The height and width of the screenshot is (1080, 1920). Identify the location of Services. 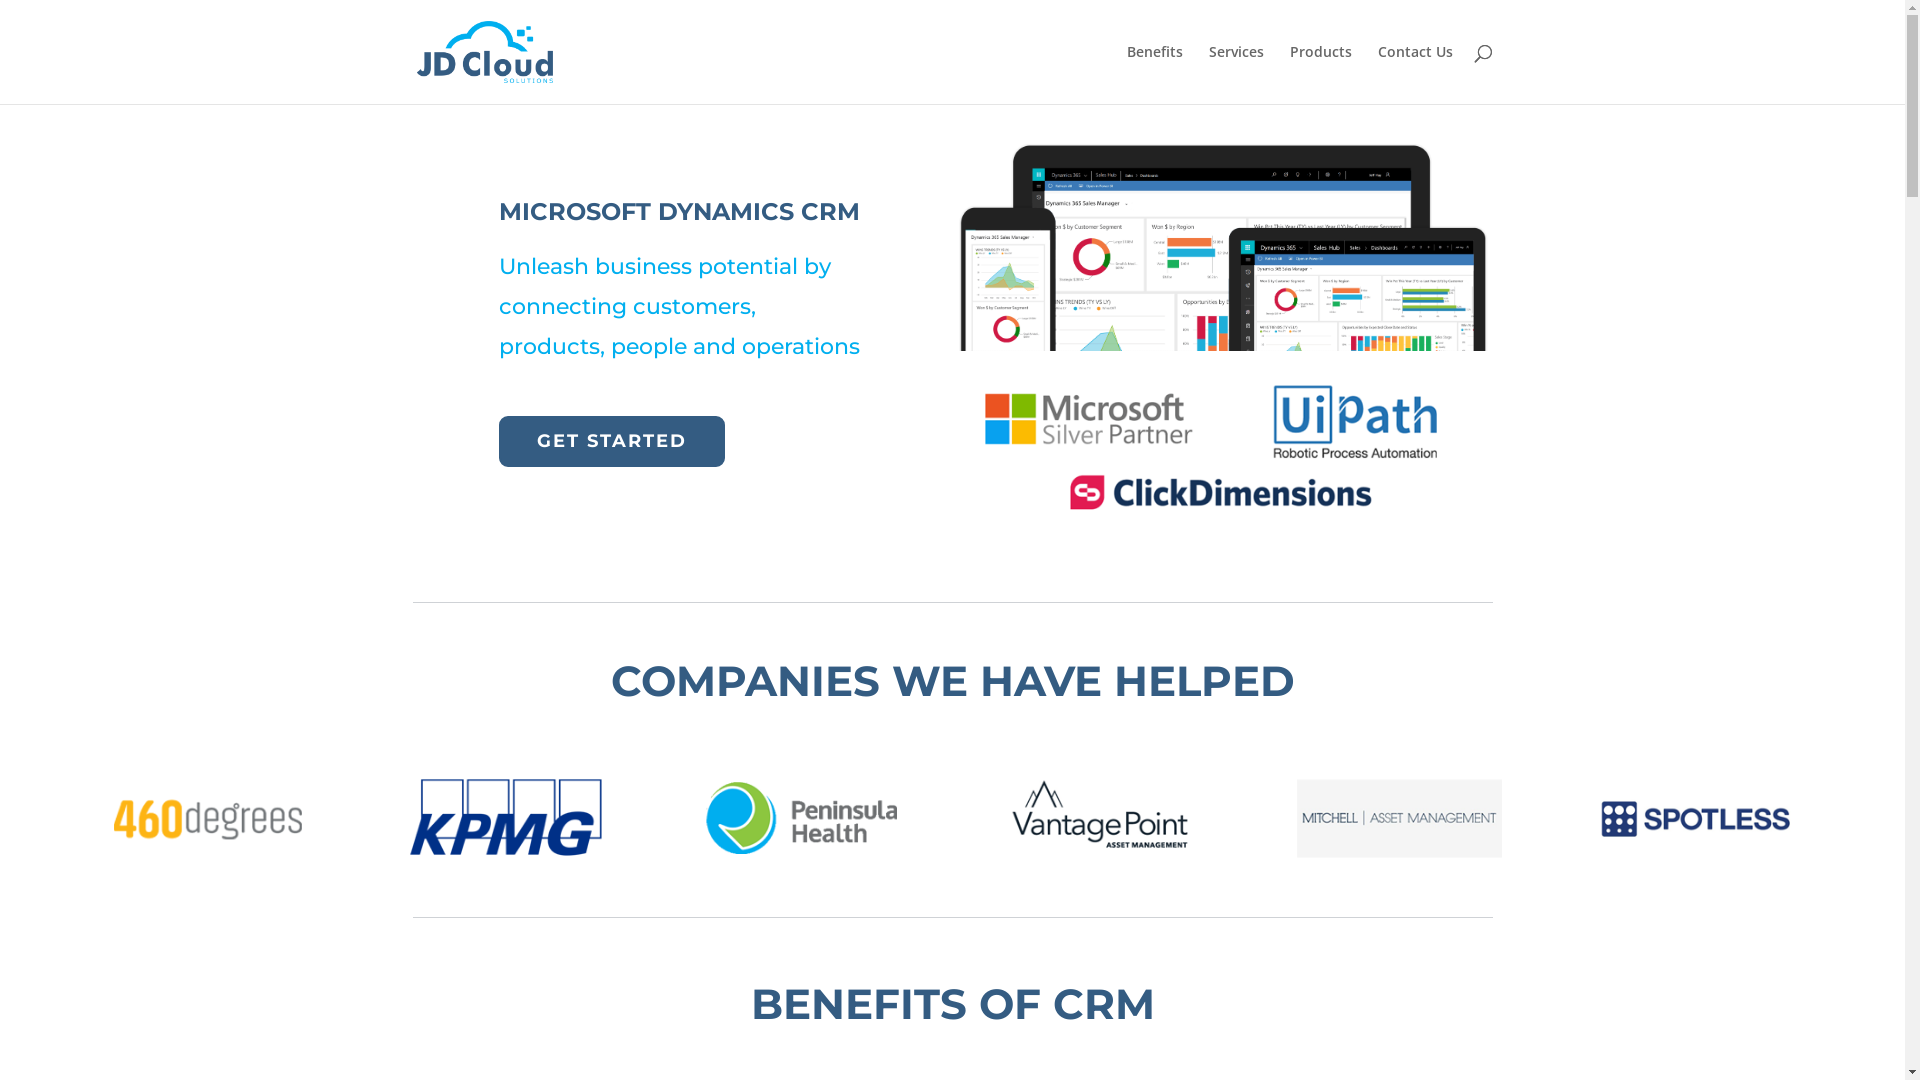
(1236, 74).